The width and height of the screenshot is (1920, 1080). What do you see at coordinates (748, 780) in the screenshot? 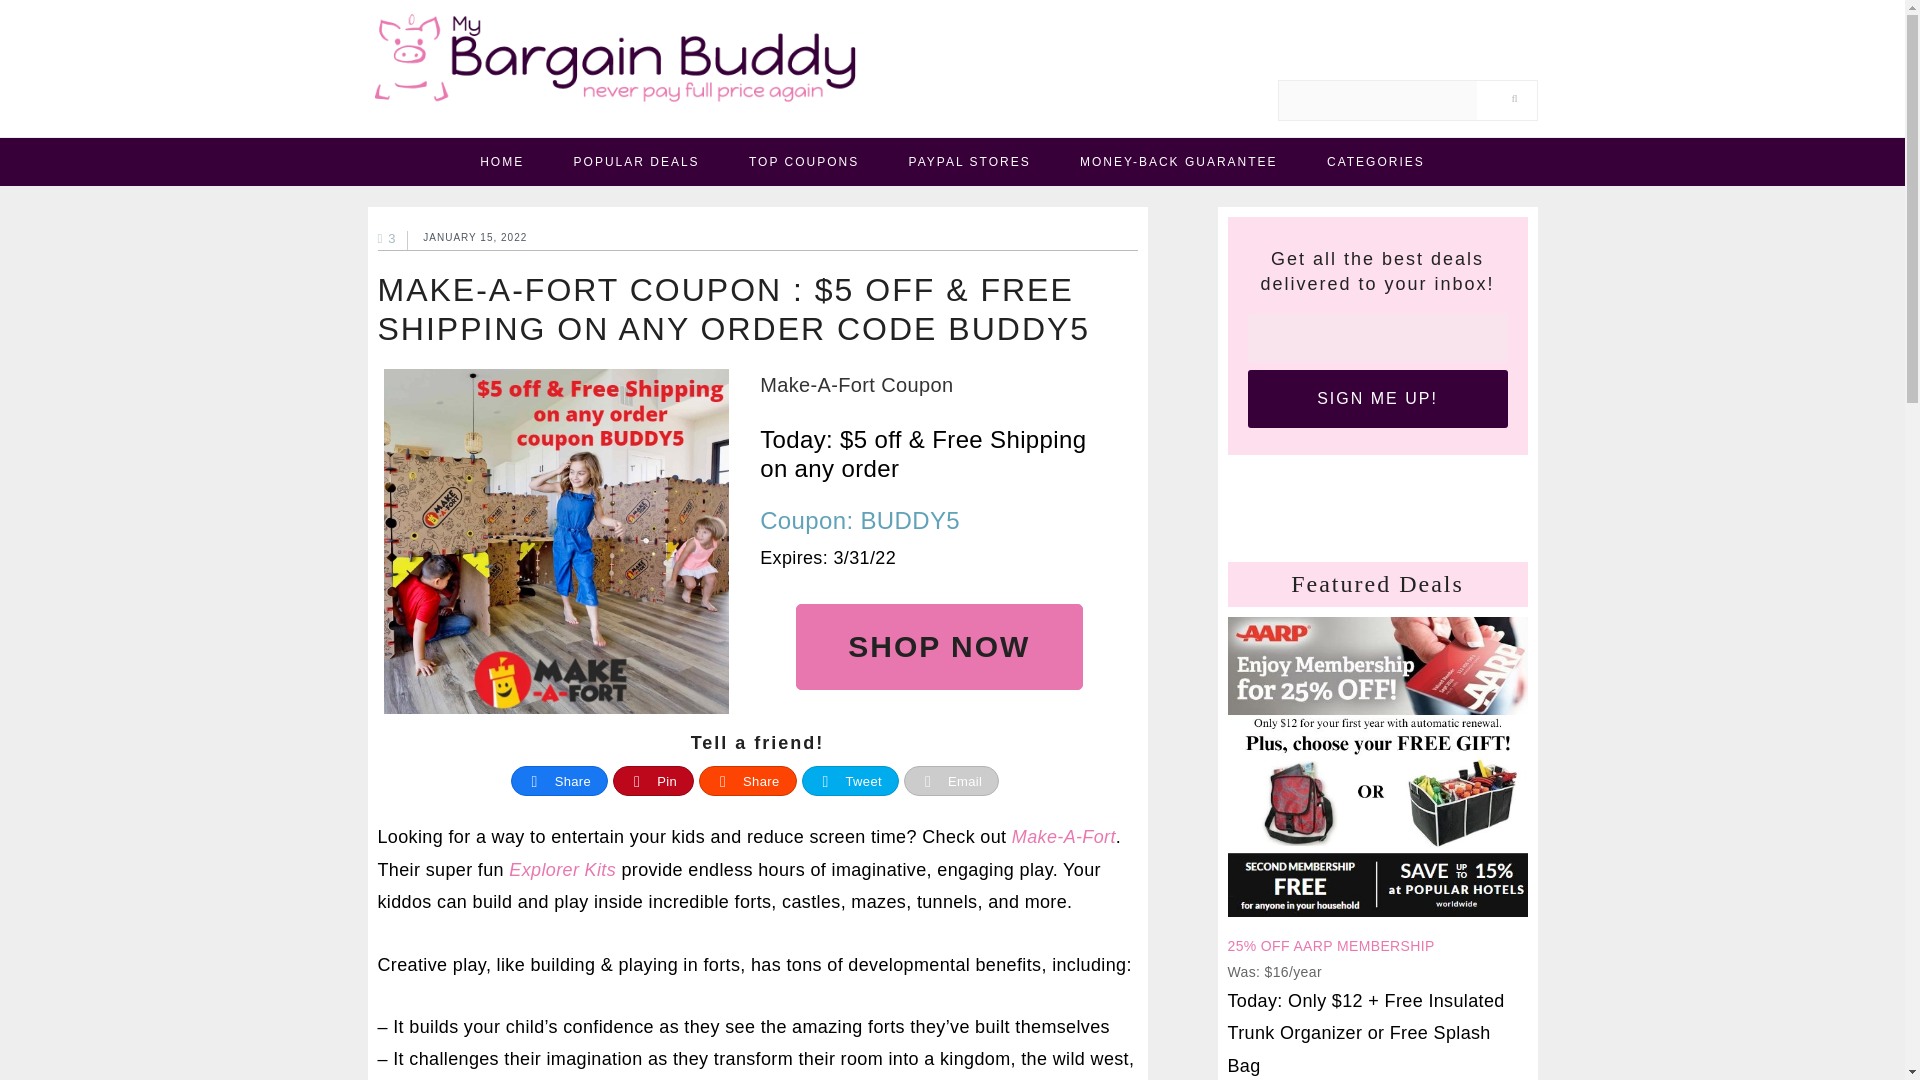
I see `Share` at bounding box center [748, 780].